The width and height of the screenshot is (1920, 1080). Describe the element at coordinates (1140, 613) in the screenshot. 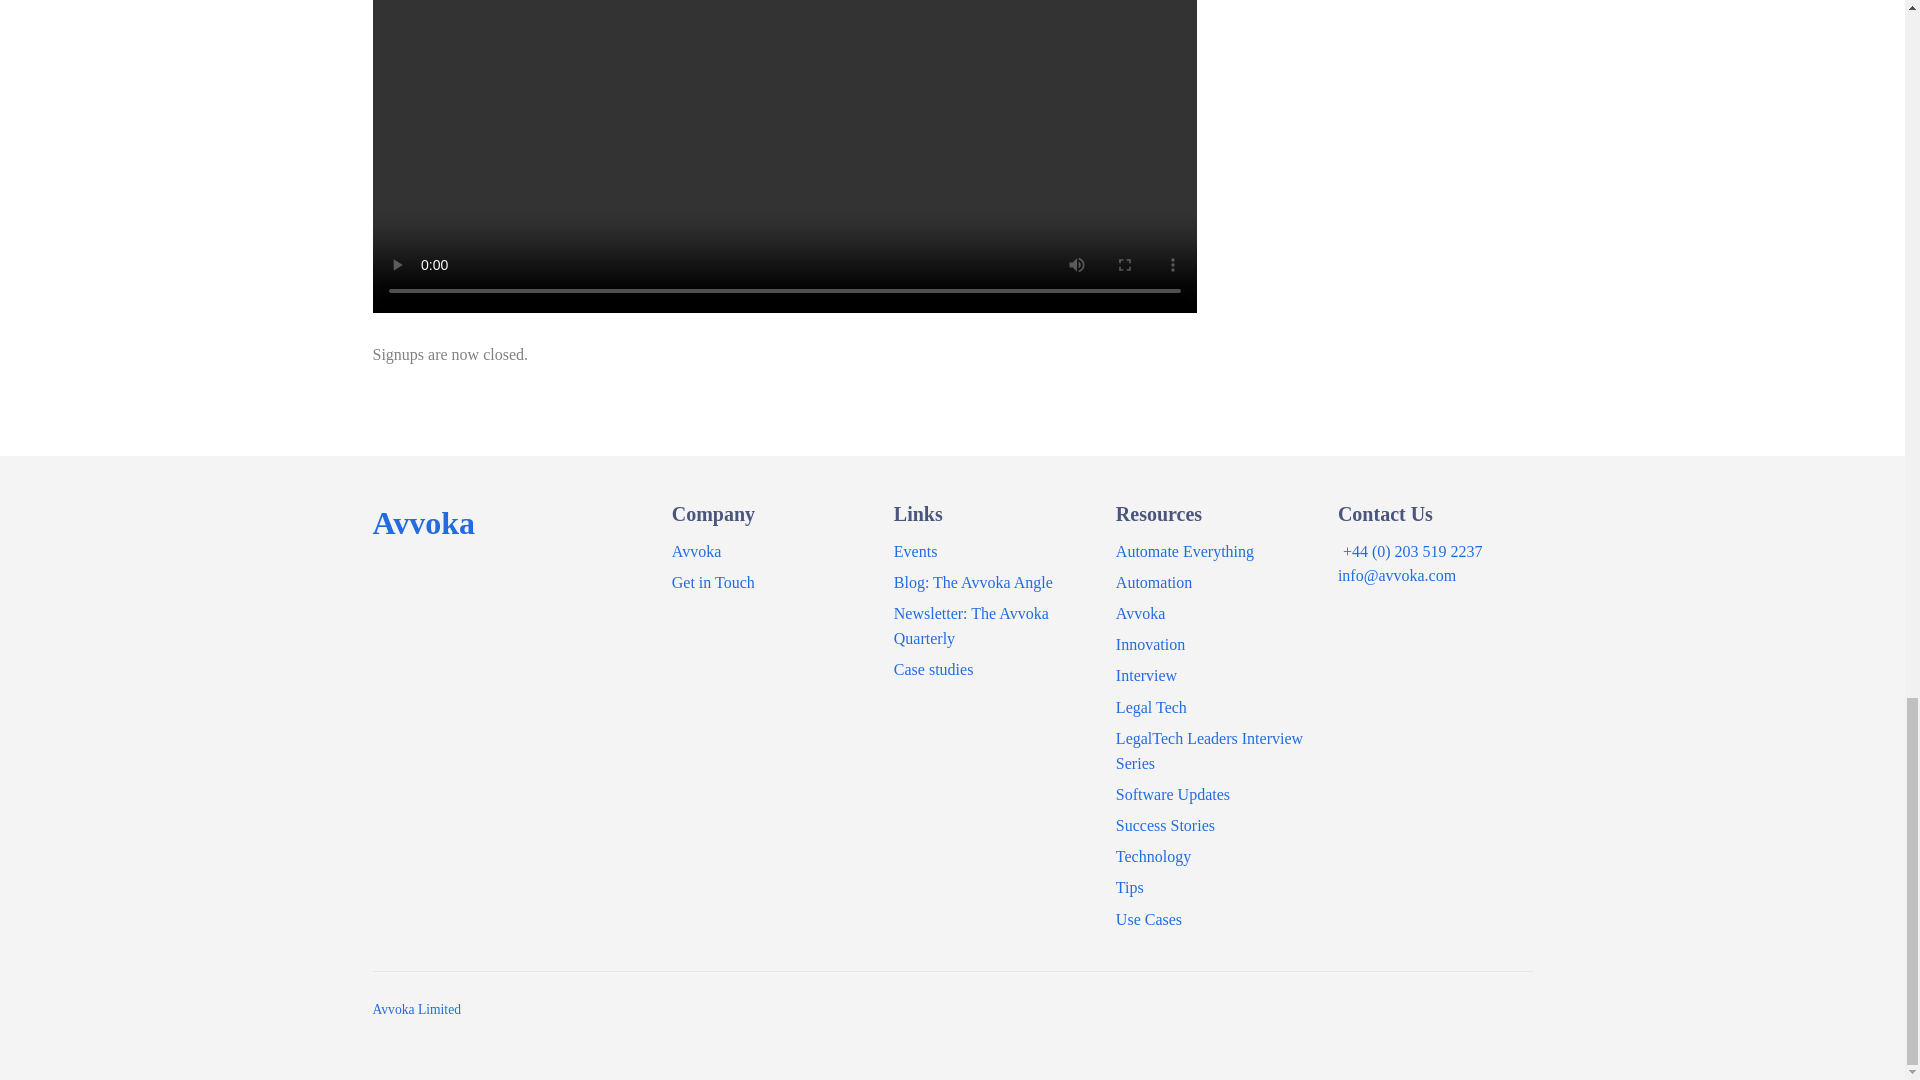

I see `Avvoka` at that location.